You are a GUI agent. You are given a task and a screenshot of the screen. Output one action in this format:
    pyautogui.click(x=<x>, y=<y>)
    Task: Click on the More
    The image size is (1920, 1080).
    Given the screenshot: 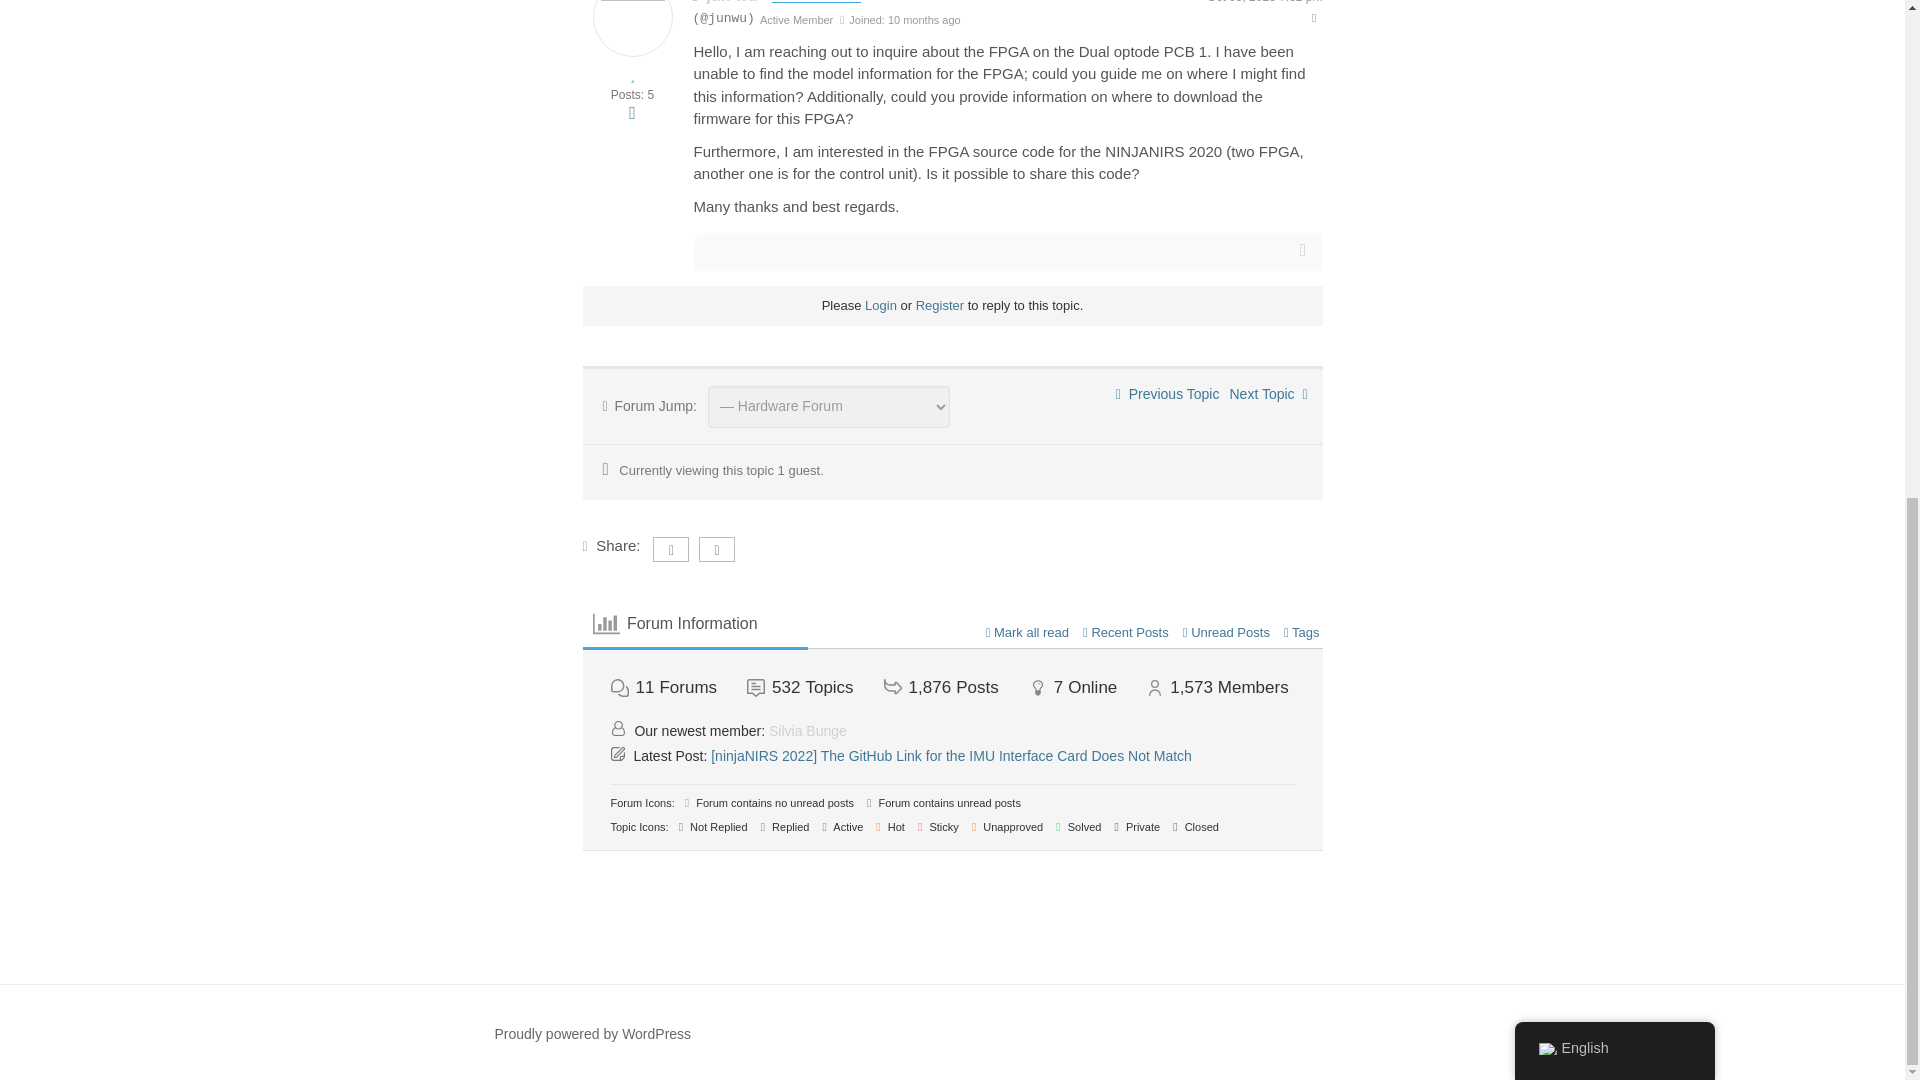 What is the action you would take?
    pyautogui.click(x=632, y=112)
    